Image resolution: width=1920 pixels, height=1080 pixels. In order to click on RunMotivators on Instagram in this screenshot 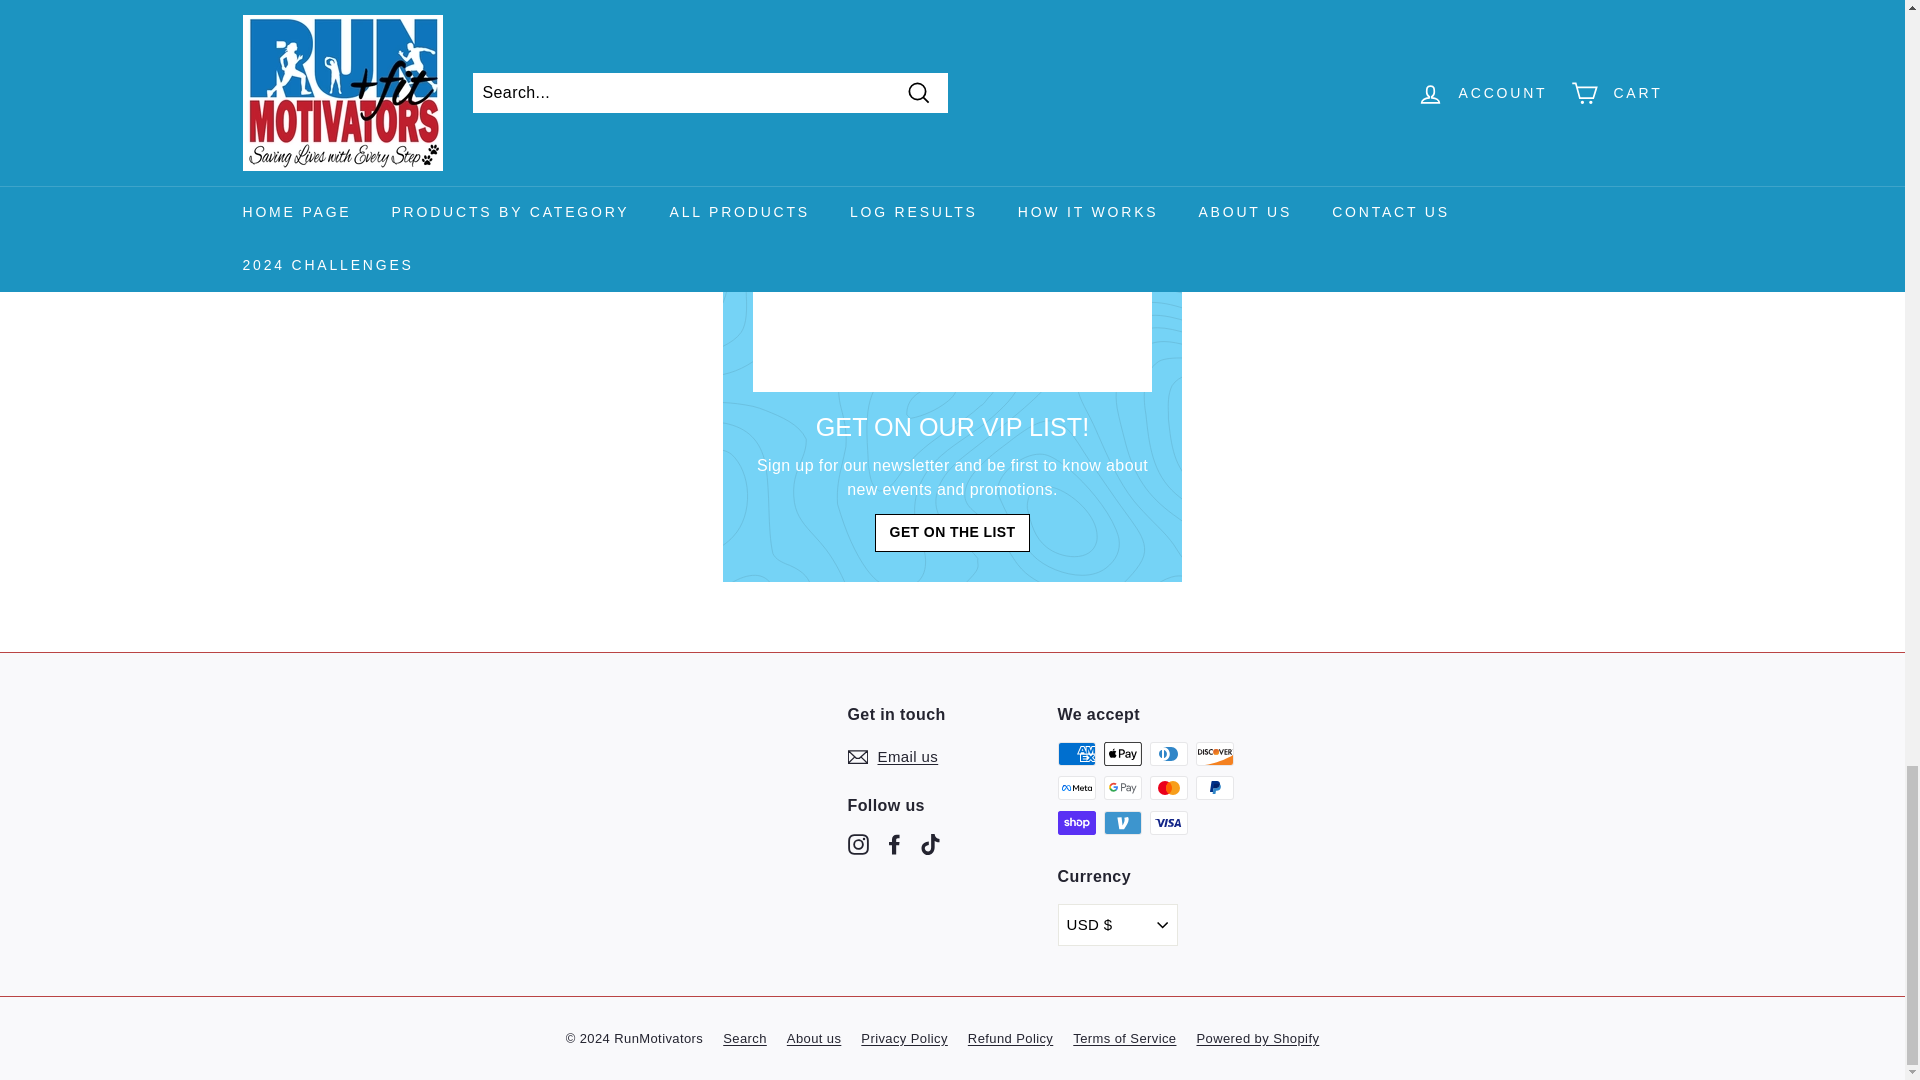, I will do `click(858, 844)`.